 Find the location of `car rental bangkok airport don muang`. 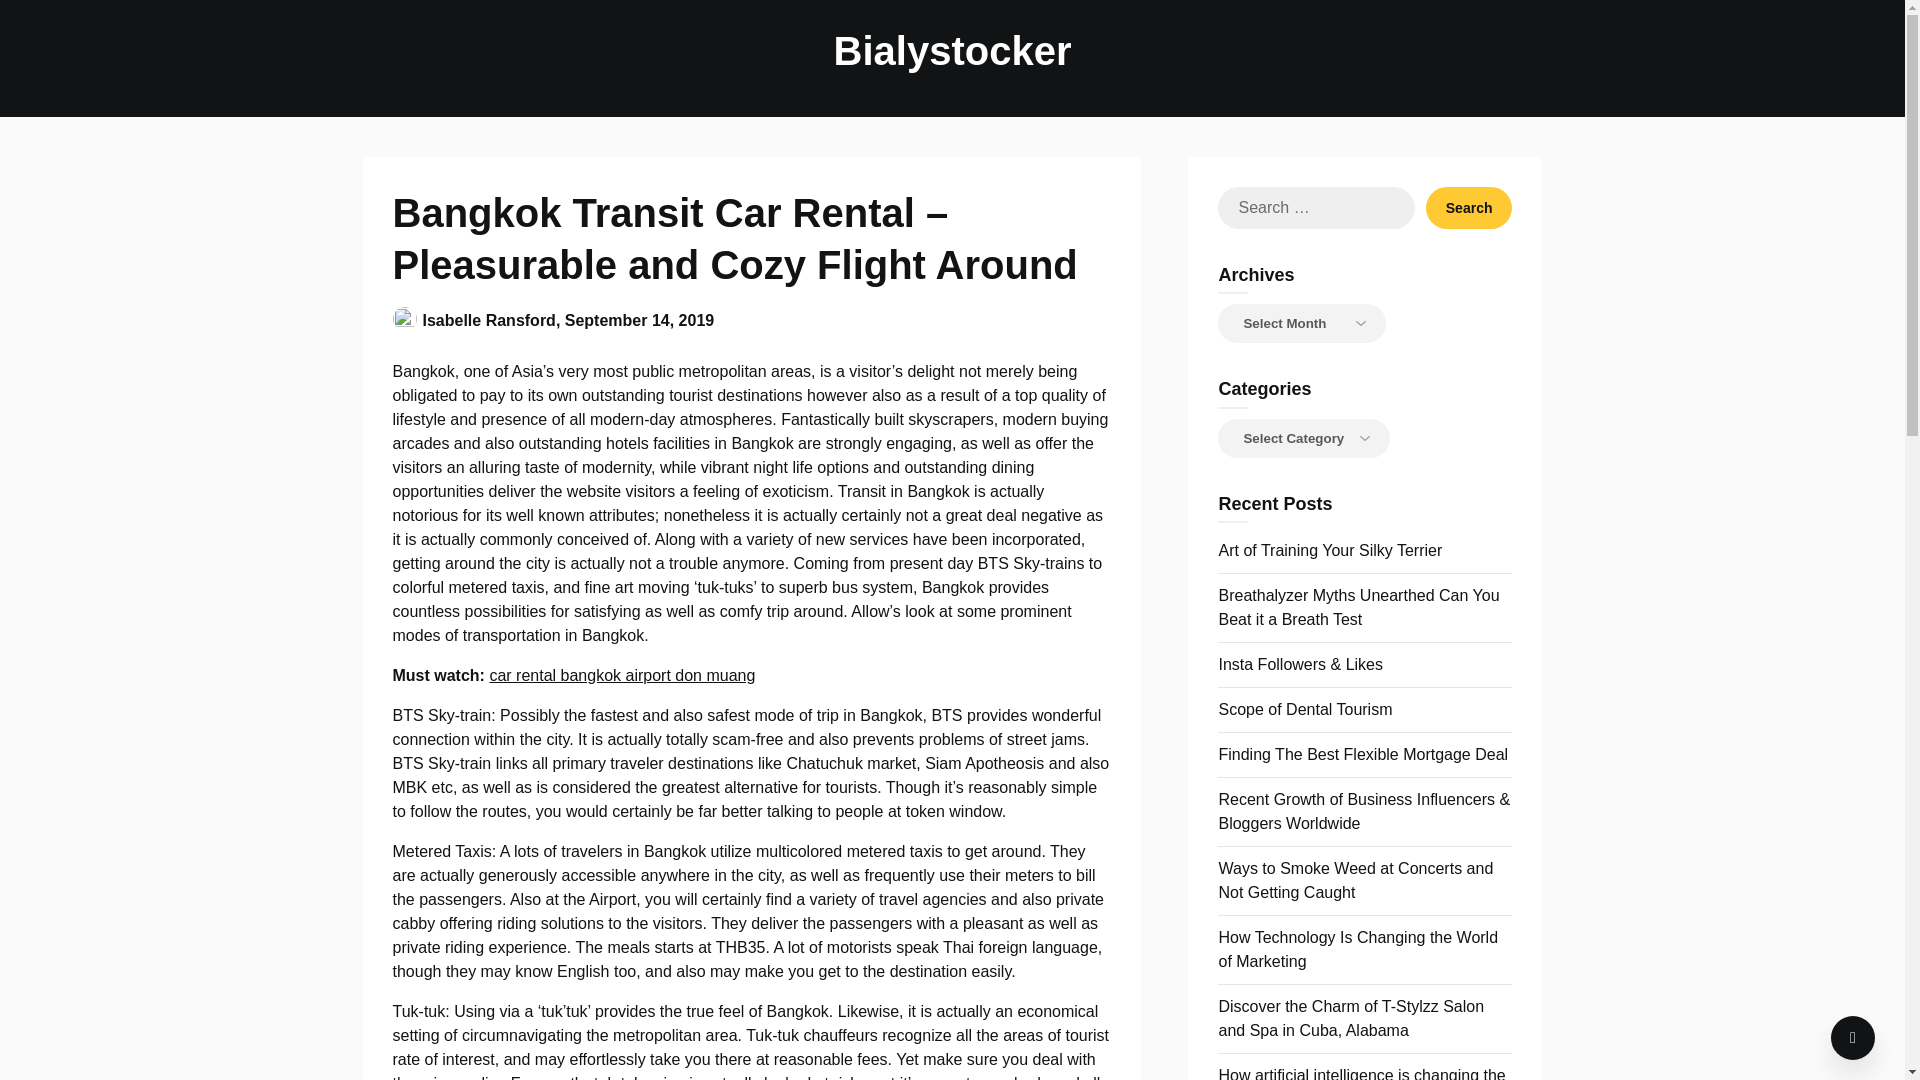

car rental bangkok airport don muang is located at coordinates (622, 675).